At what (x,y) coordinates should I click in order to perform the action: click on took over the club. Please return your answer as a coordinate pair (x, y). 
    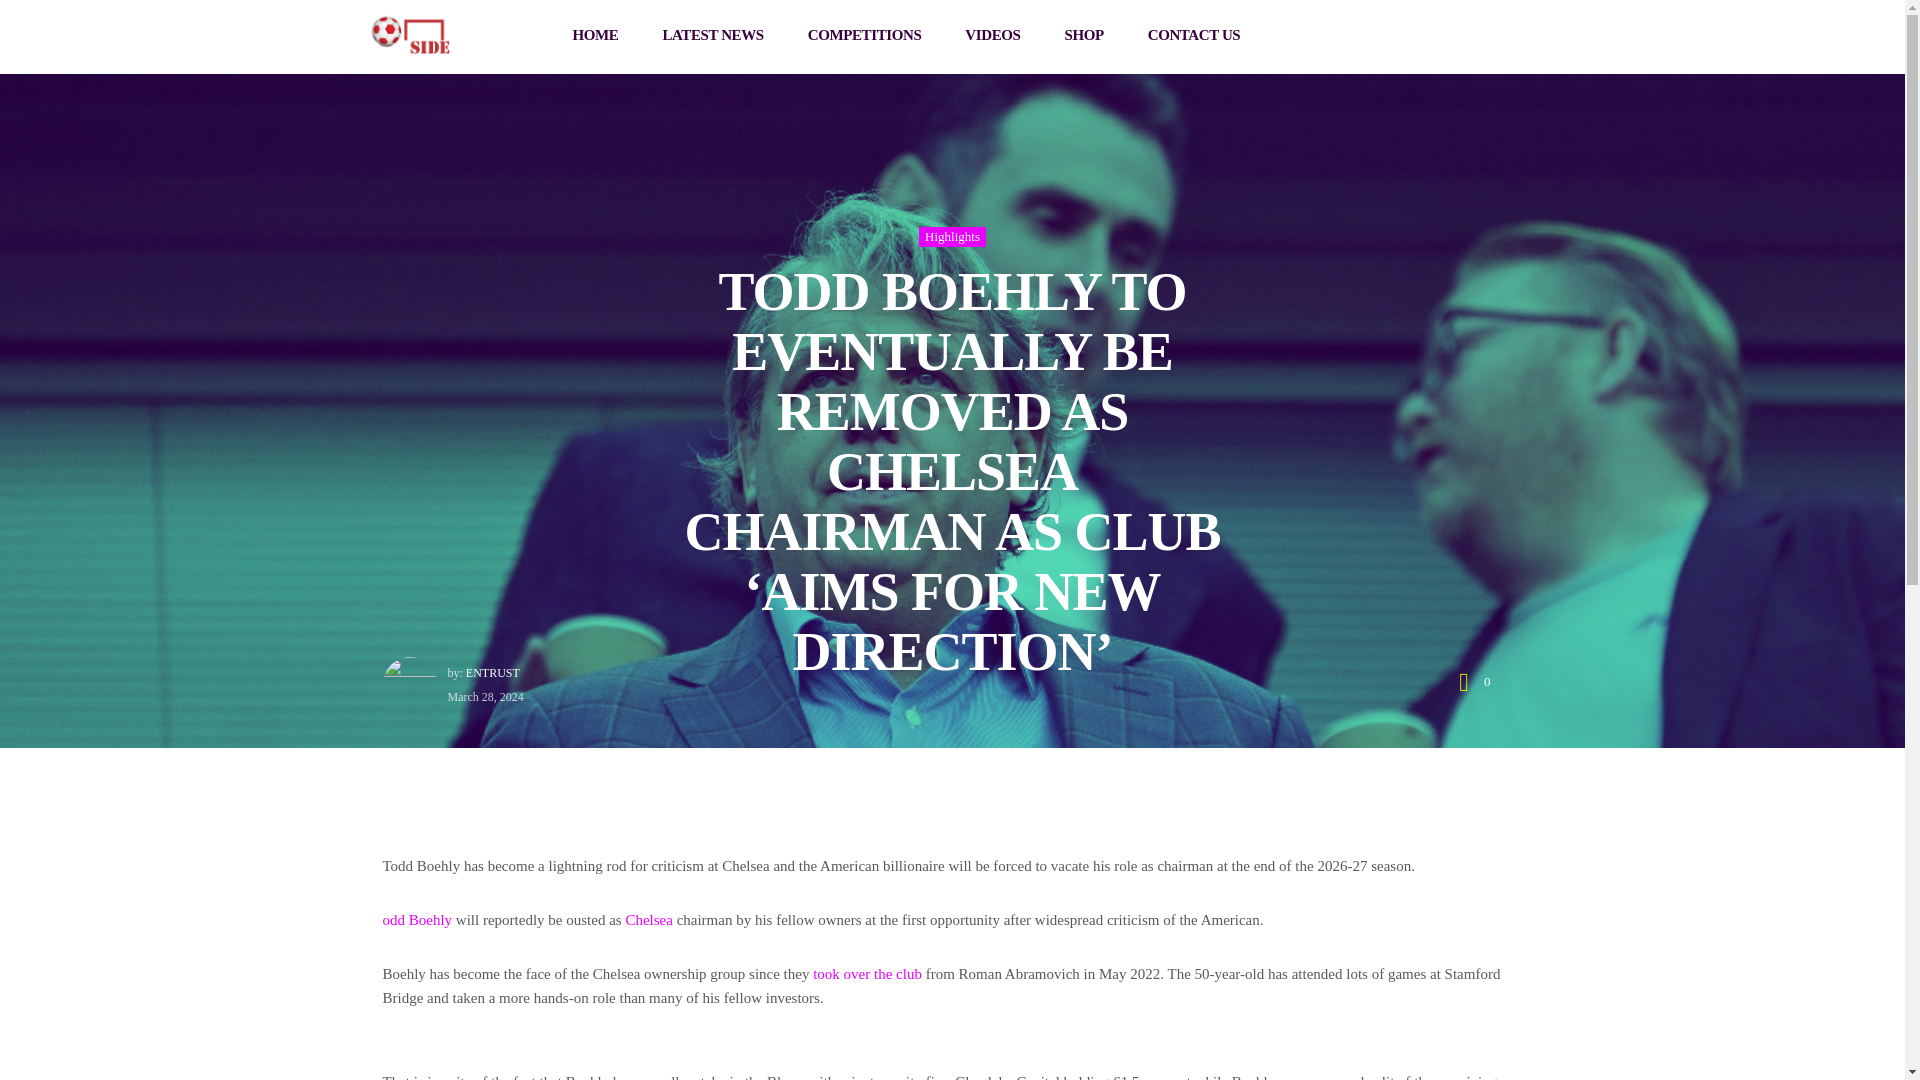
    Looking at the image, I should click on (866, 974).